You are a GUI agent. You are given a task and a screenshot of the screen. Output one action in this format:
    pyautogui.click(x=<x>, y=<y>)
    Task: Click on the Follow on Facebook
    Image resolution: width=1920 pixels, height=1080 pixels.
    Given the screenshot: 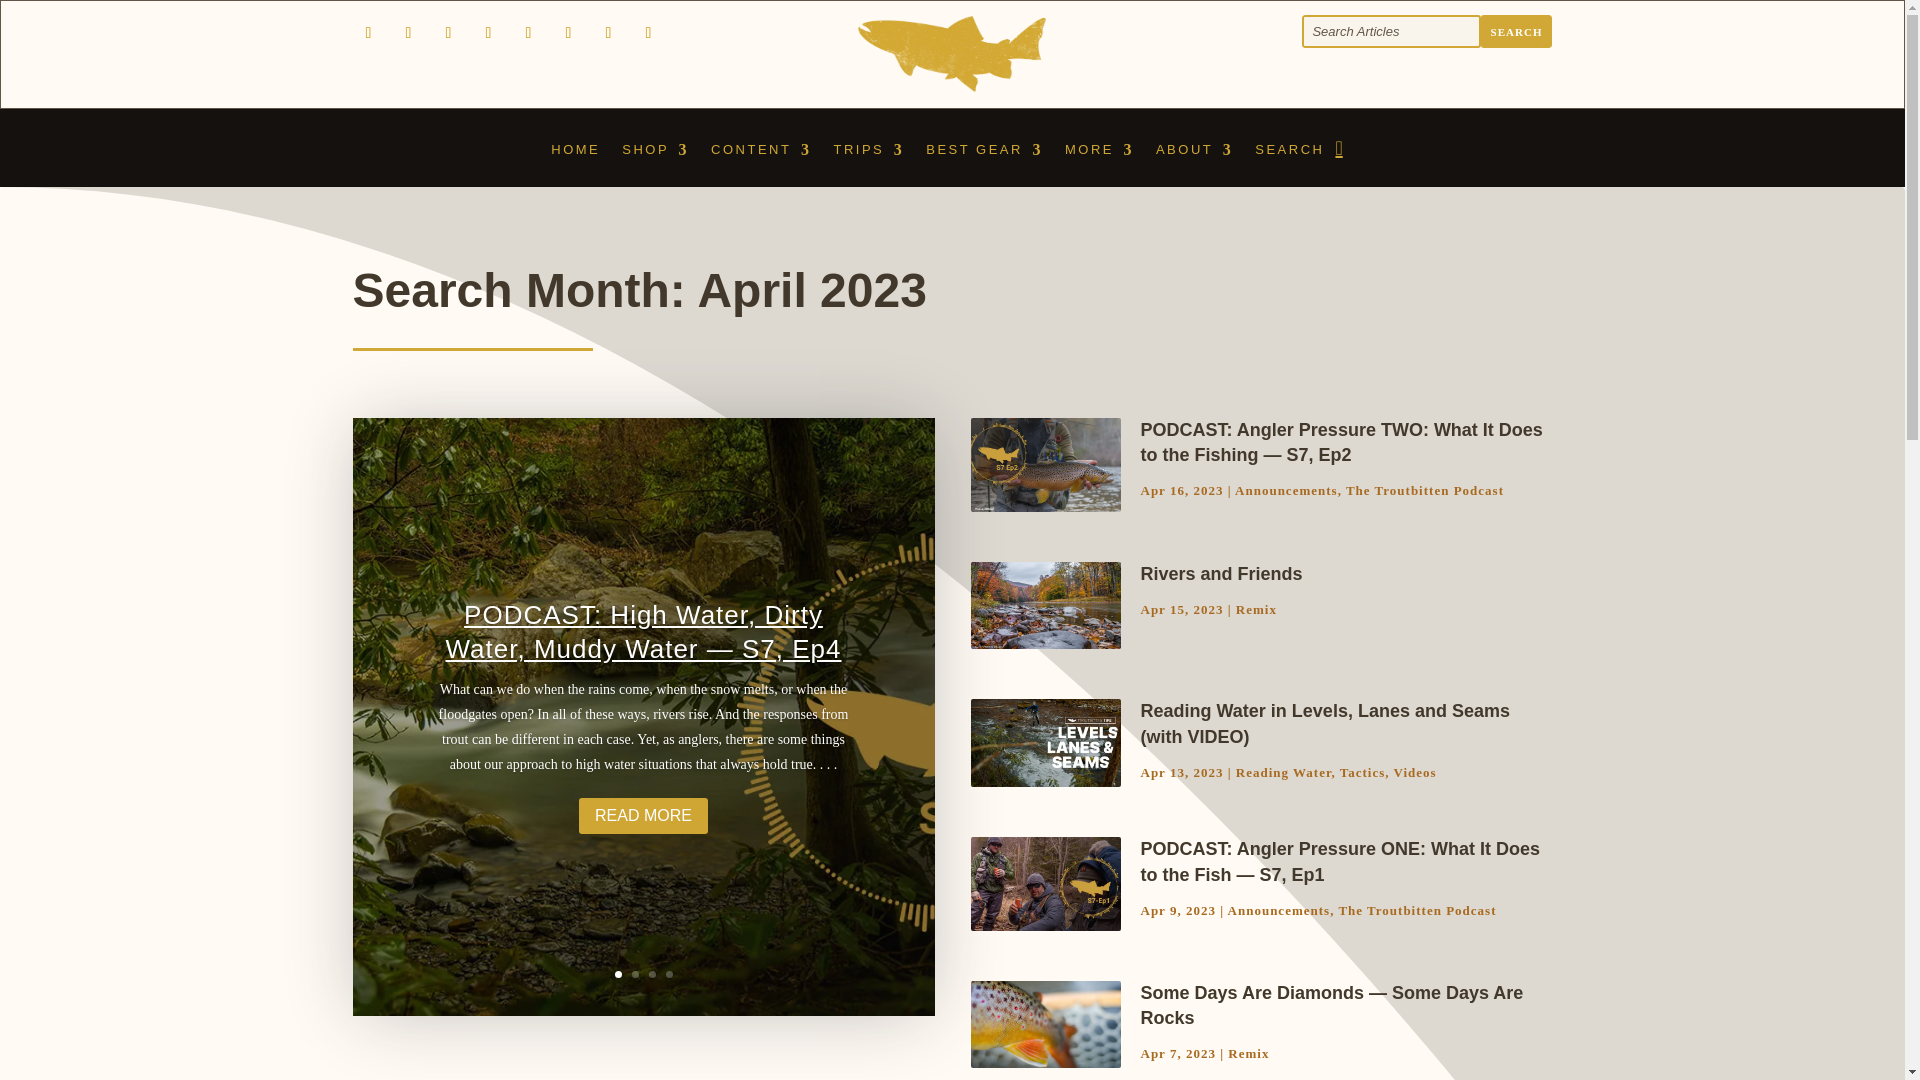 What is the action you would take?
    pyautogui.click(x=448, y=32)
    